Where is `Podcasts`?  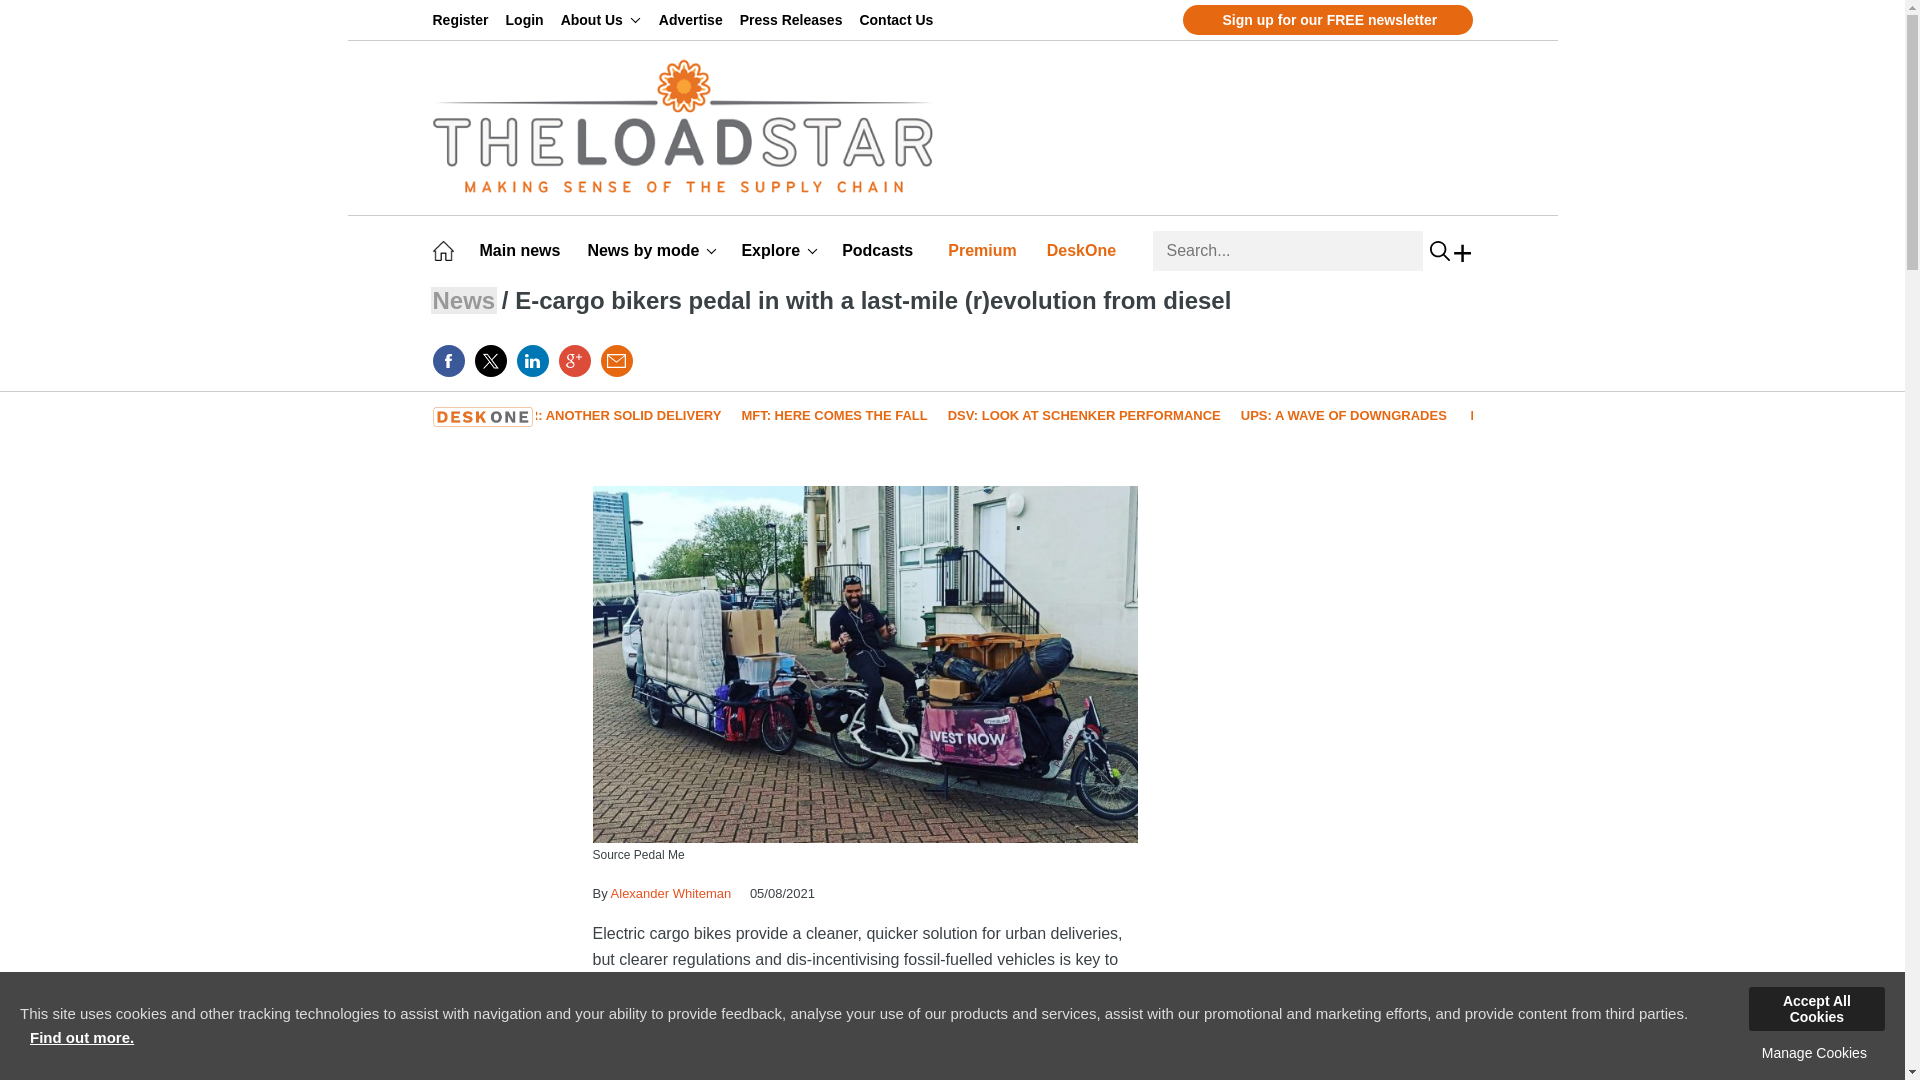 Podcasts is located at coordinates (880, 251).